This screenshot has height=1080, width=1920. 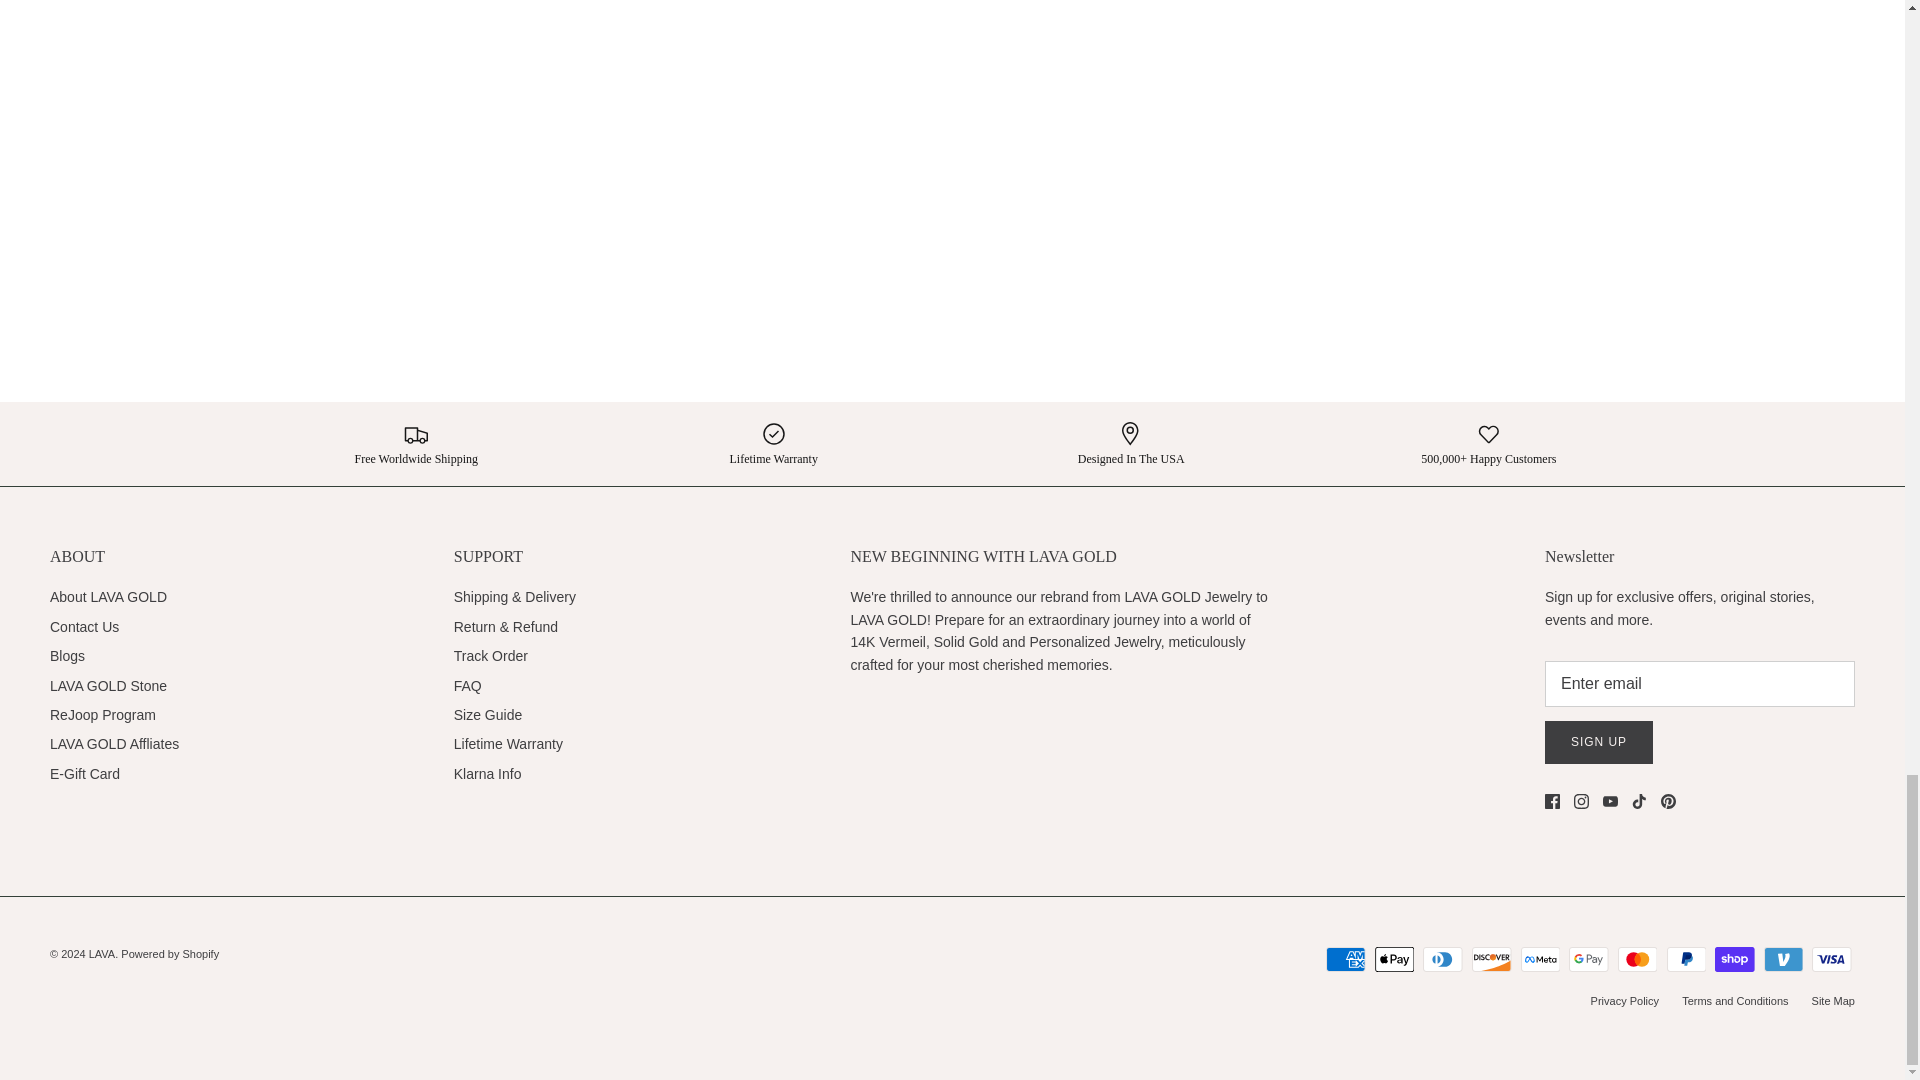 I want to click on Pinterest, so click(x=1668, y=800).